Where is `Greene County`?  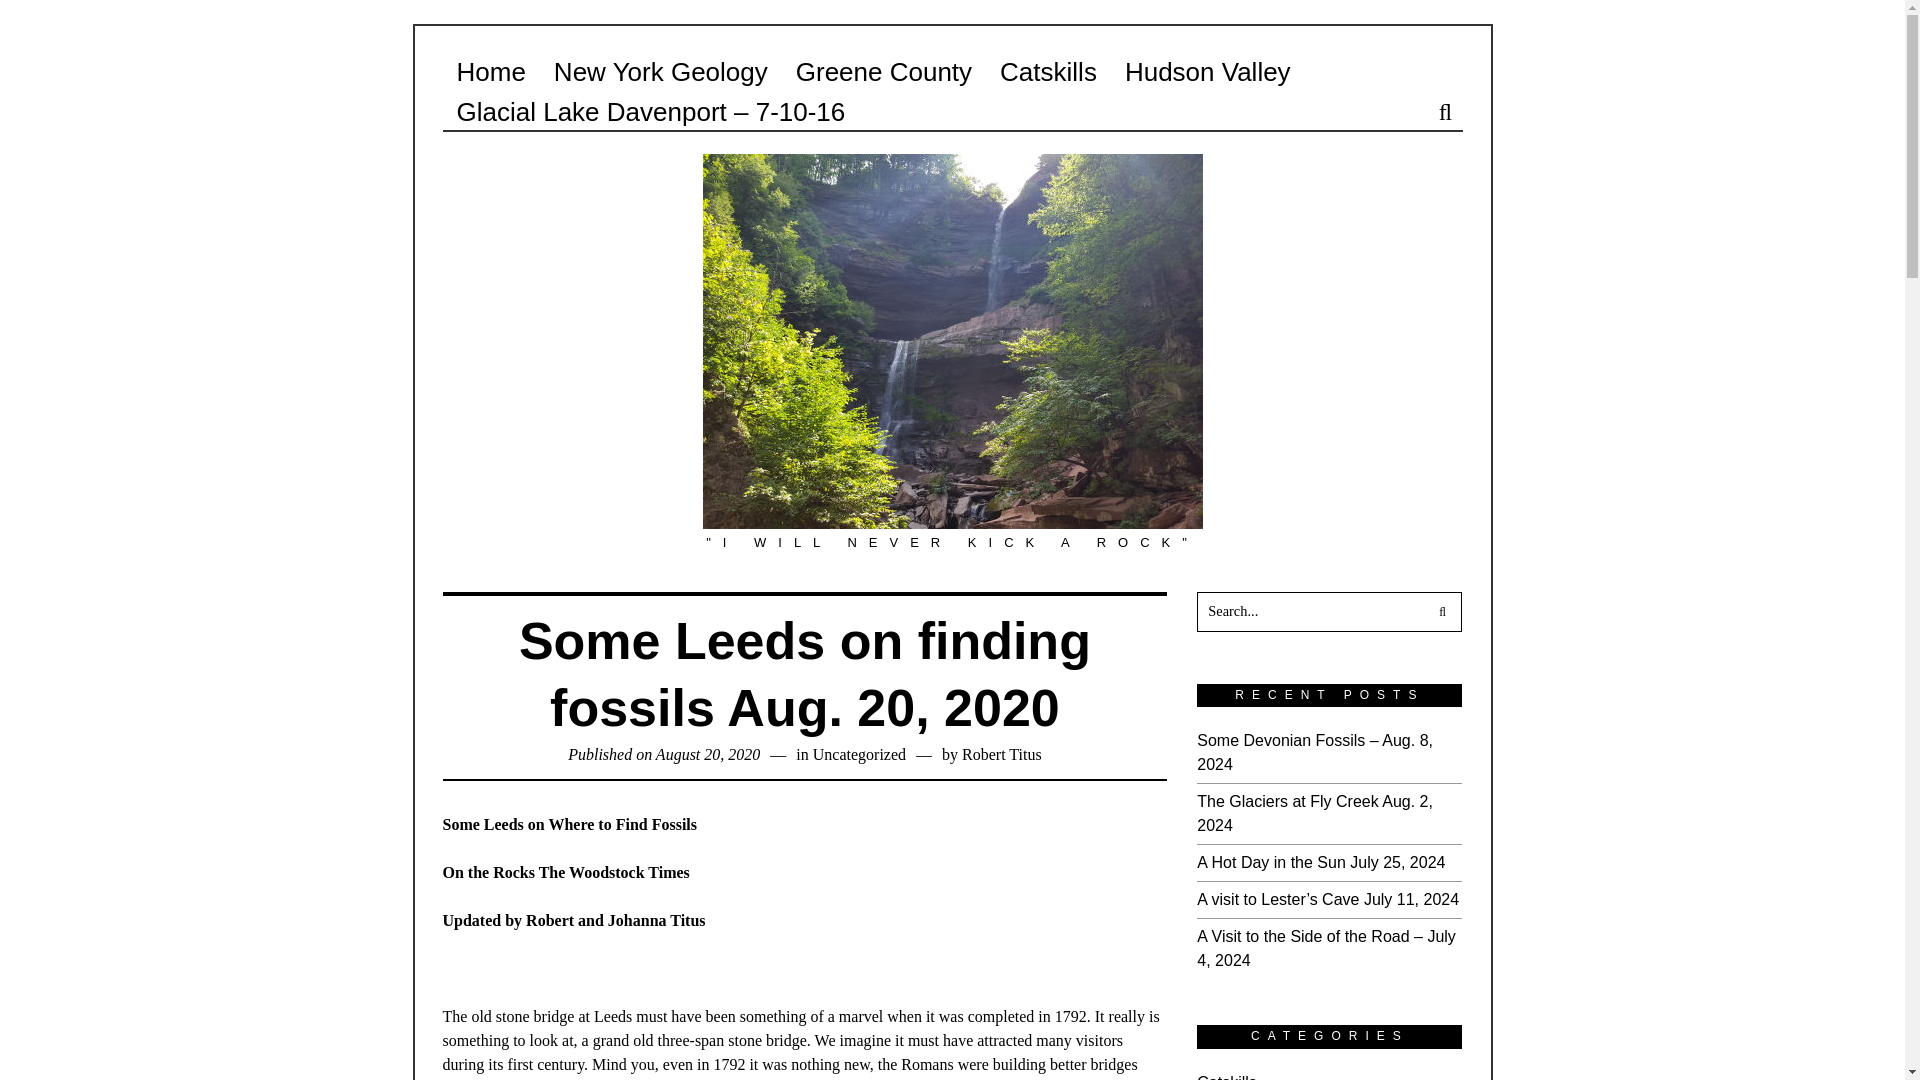
Greene County is located at coordinates (884, 71).